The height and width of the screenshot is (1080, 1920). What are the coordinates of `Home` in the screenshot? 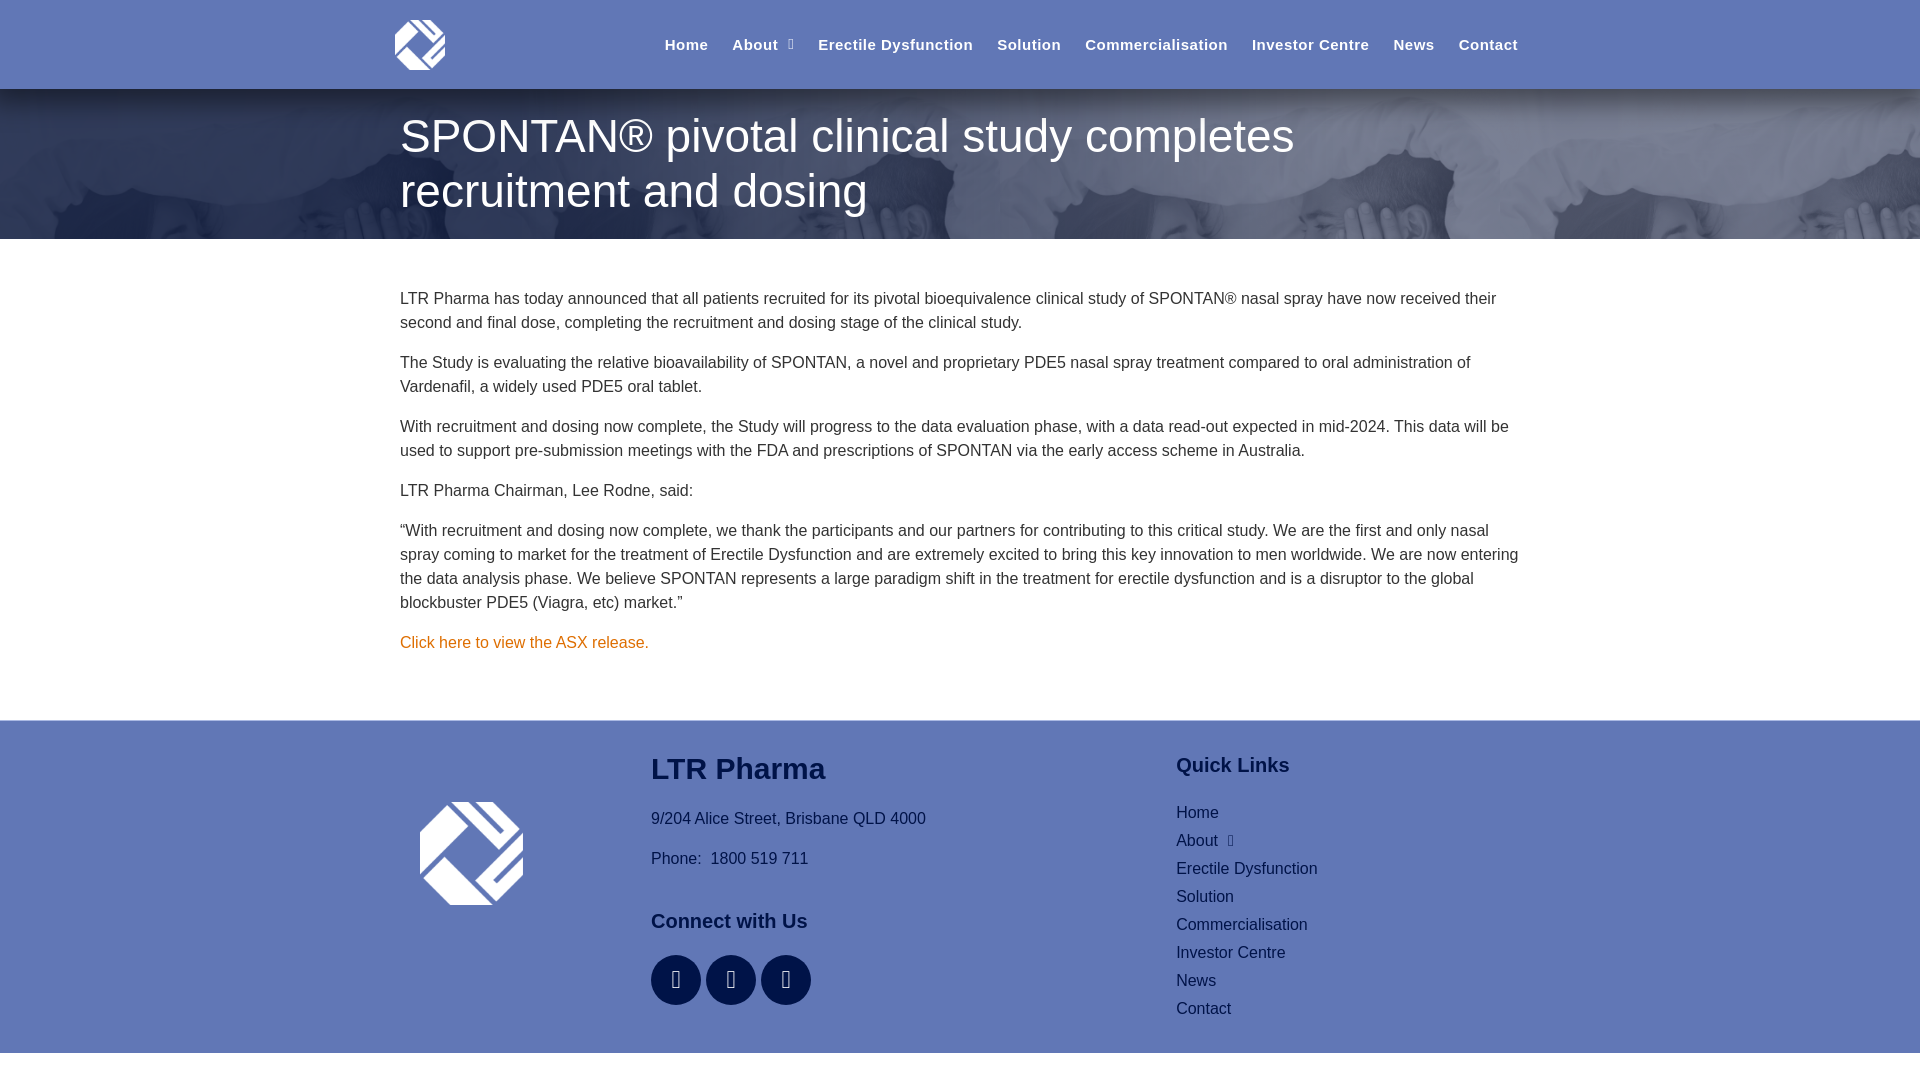 It's located at (1335, 813).